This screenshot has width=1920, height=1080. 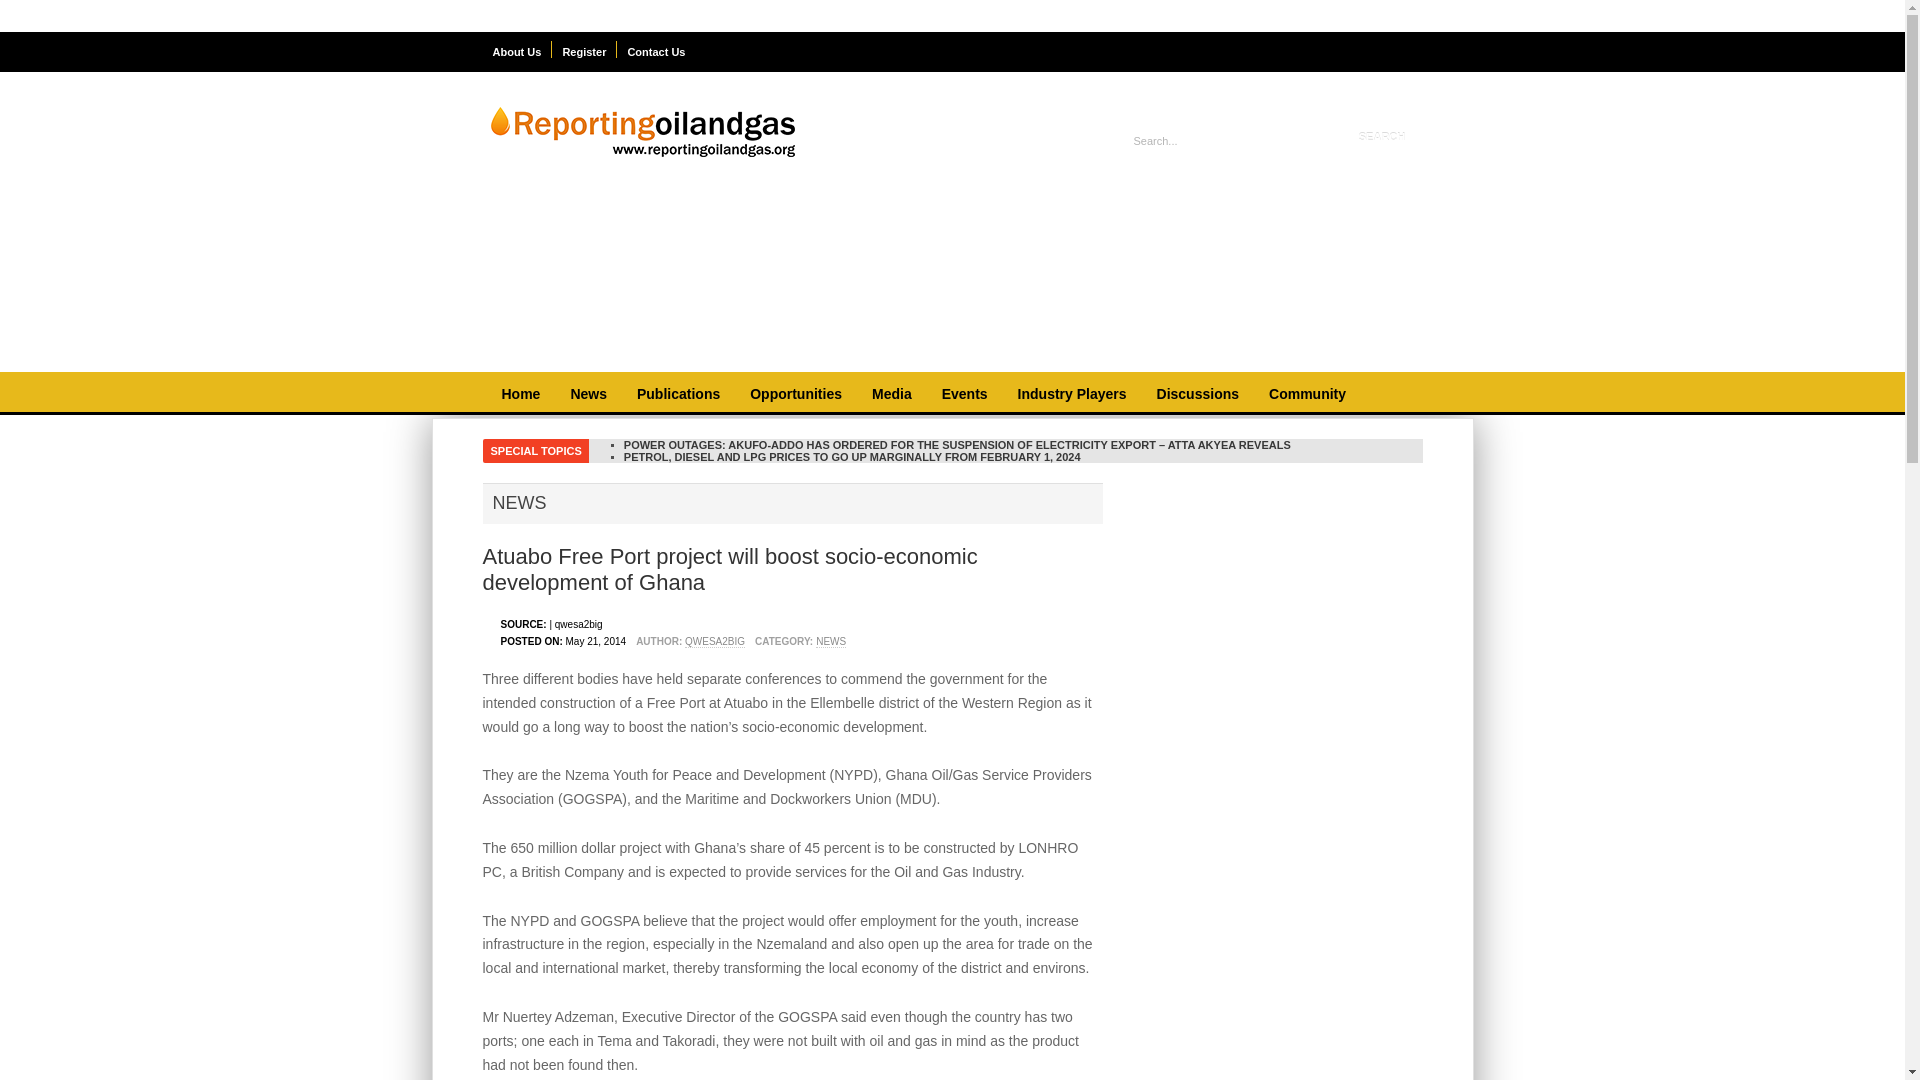 What do you see at coordinates (1198, 394) in the screenshot?
I see `Discussions` at bounding box center [1198, 394].